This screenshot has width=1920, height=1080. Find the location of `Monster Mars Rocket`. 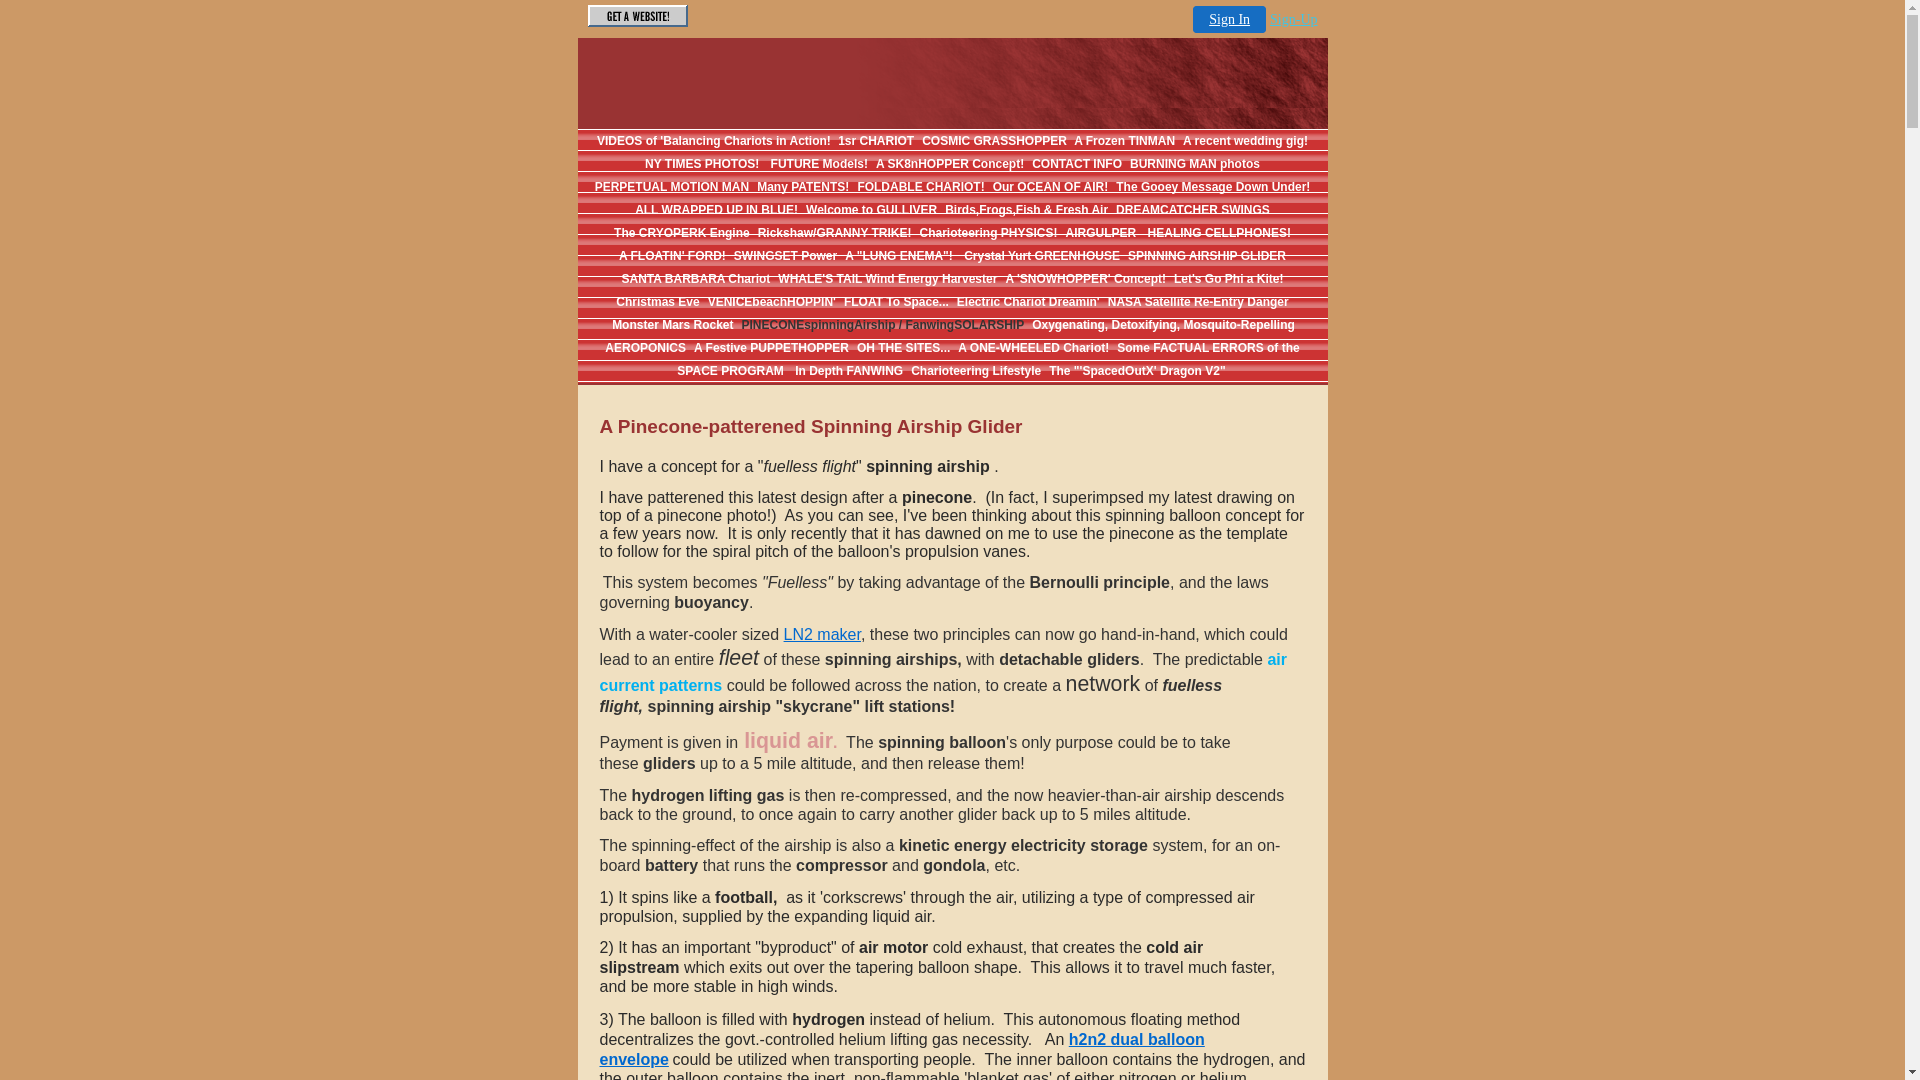

Monster Mars Rocket is located at coordinates (672, 325).